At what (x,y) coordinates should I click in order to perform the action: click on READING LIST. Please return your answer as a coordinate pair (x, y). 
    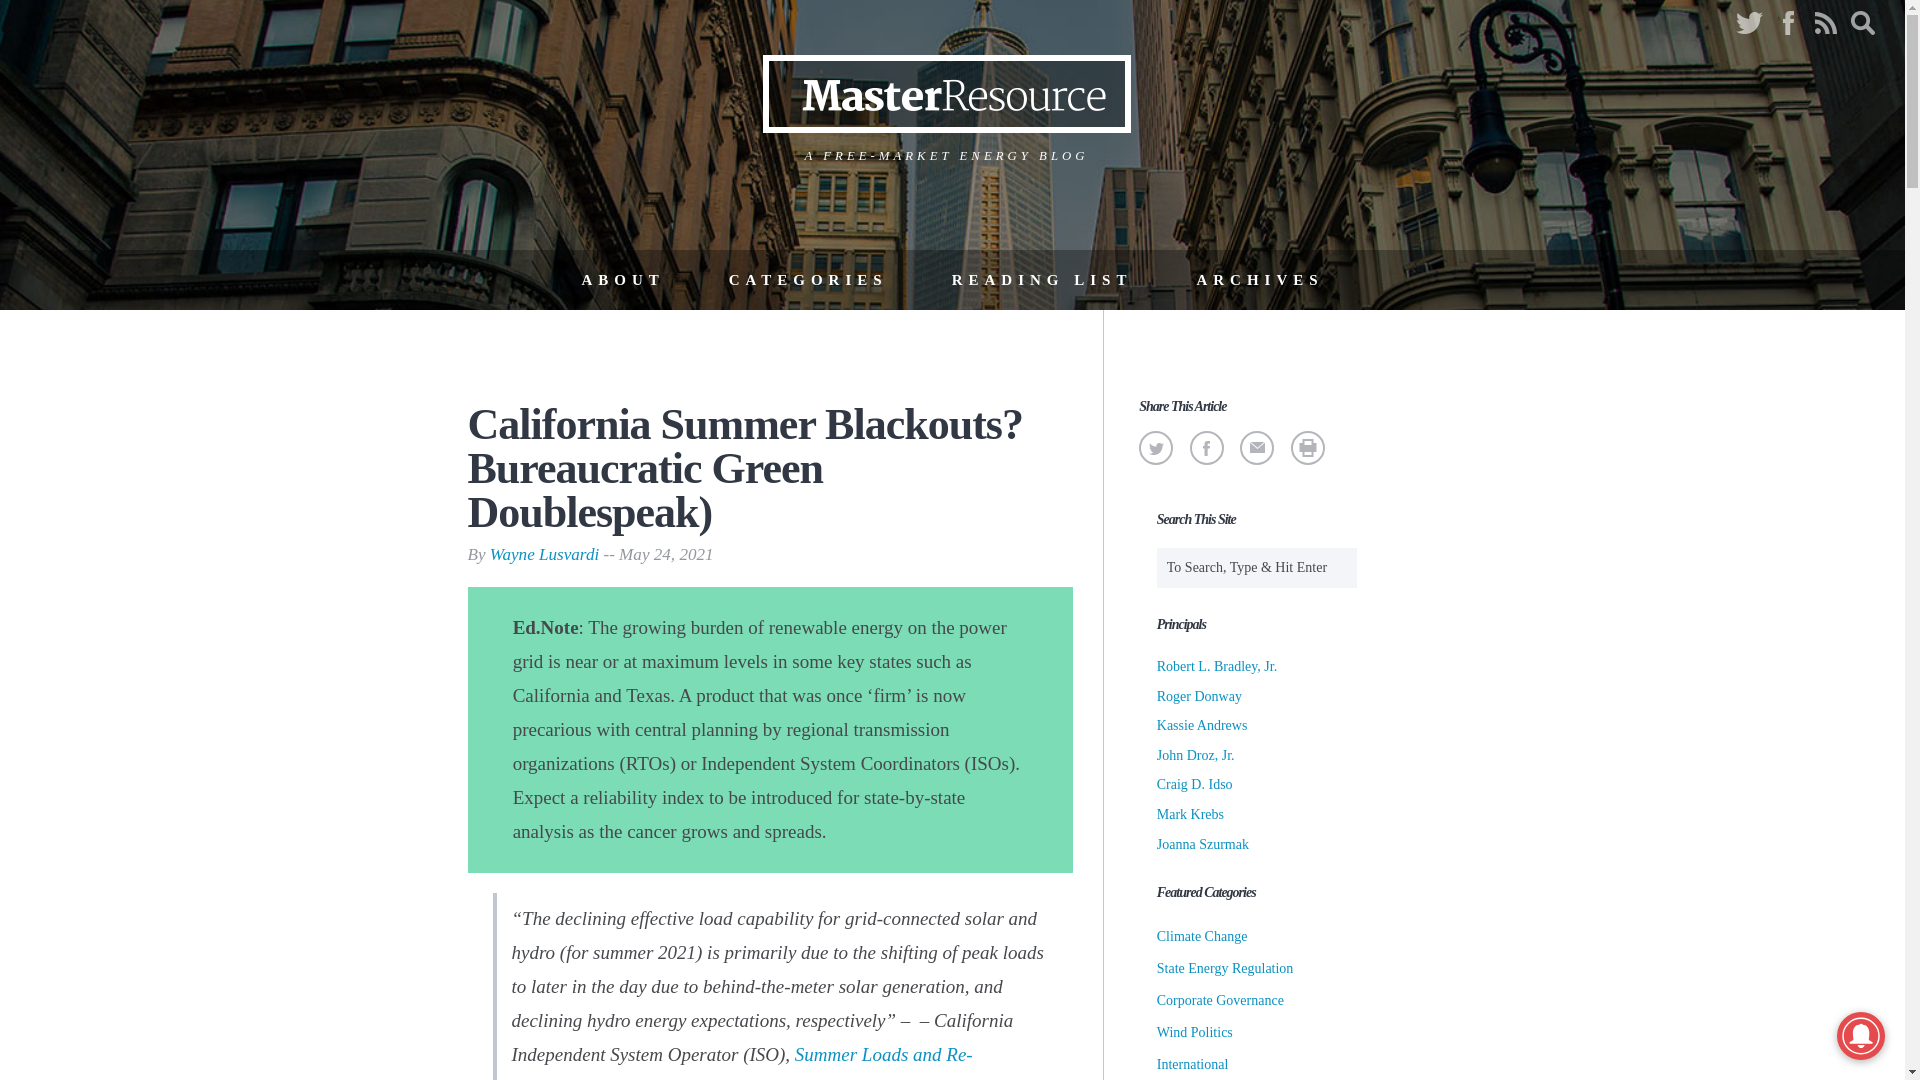
    Looking at the image, I should click on (1042, 279).